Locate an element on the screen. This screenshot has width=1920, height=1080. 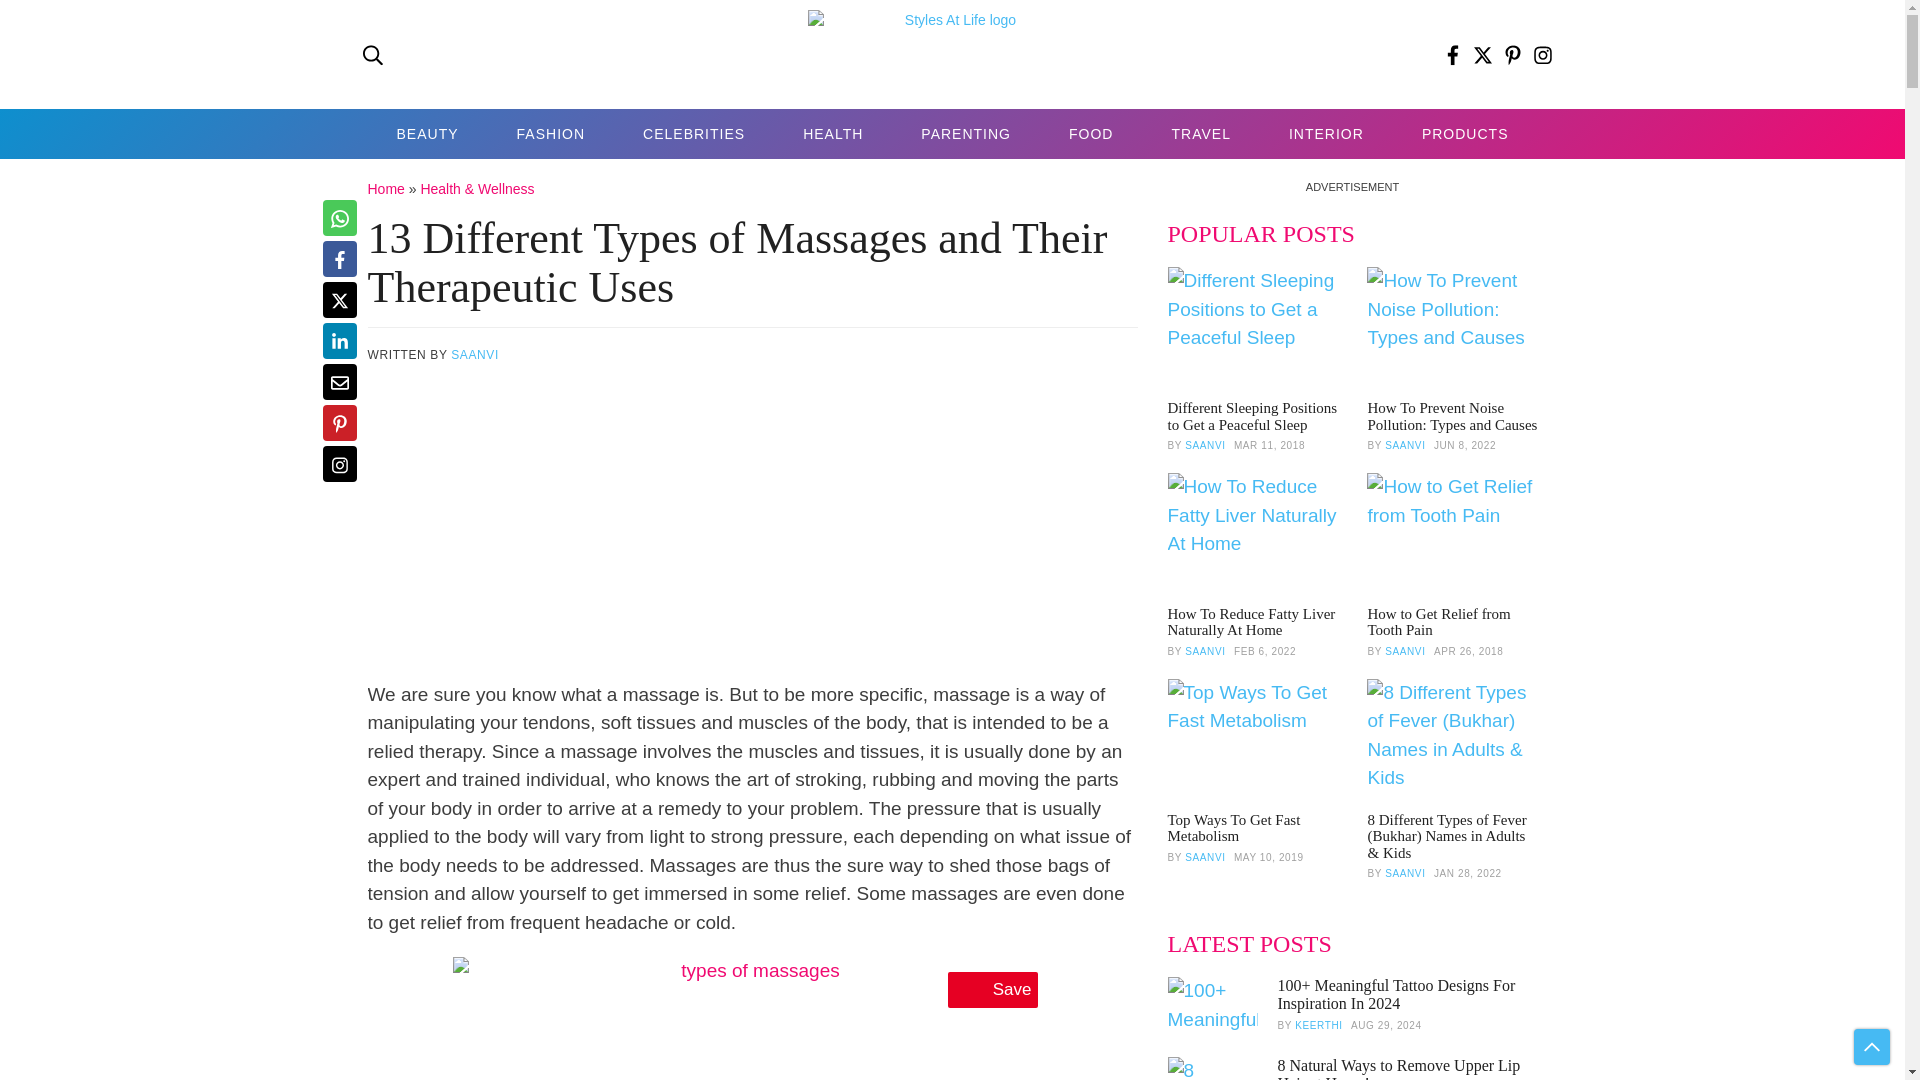
Email to a Friend is located at coordinates (338, 381).